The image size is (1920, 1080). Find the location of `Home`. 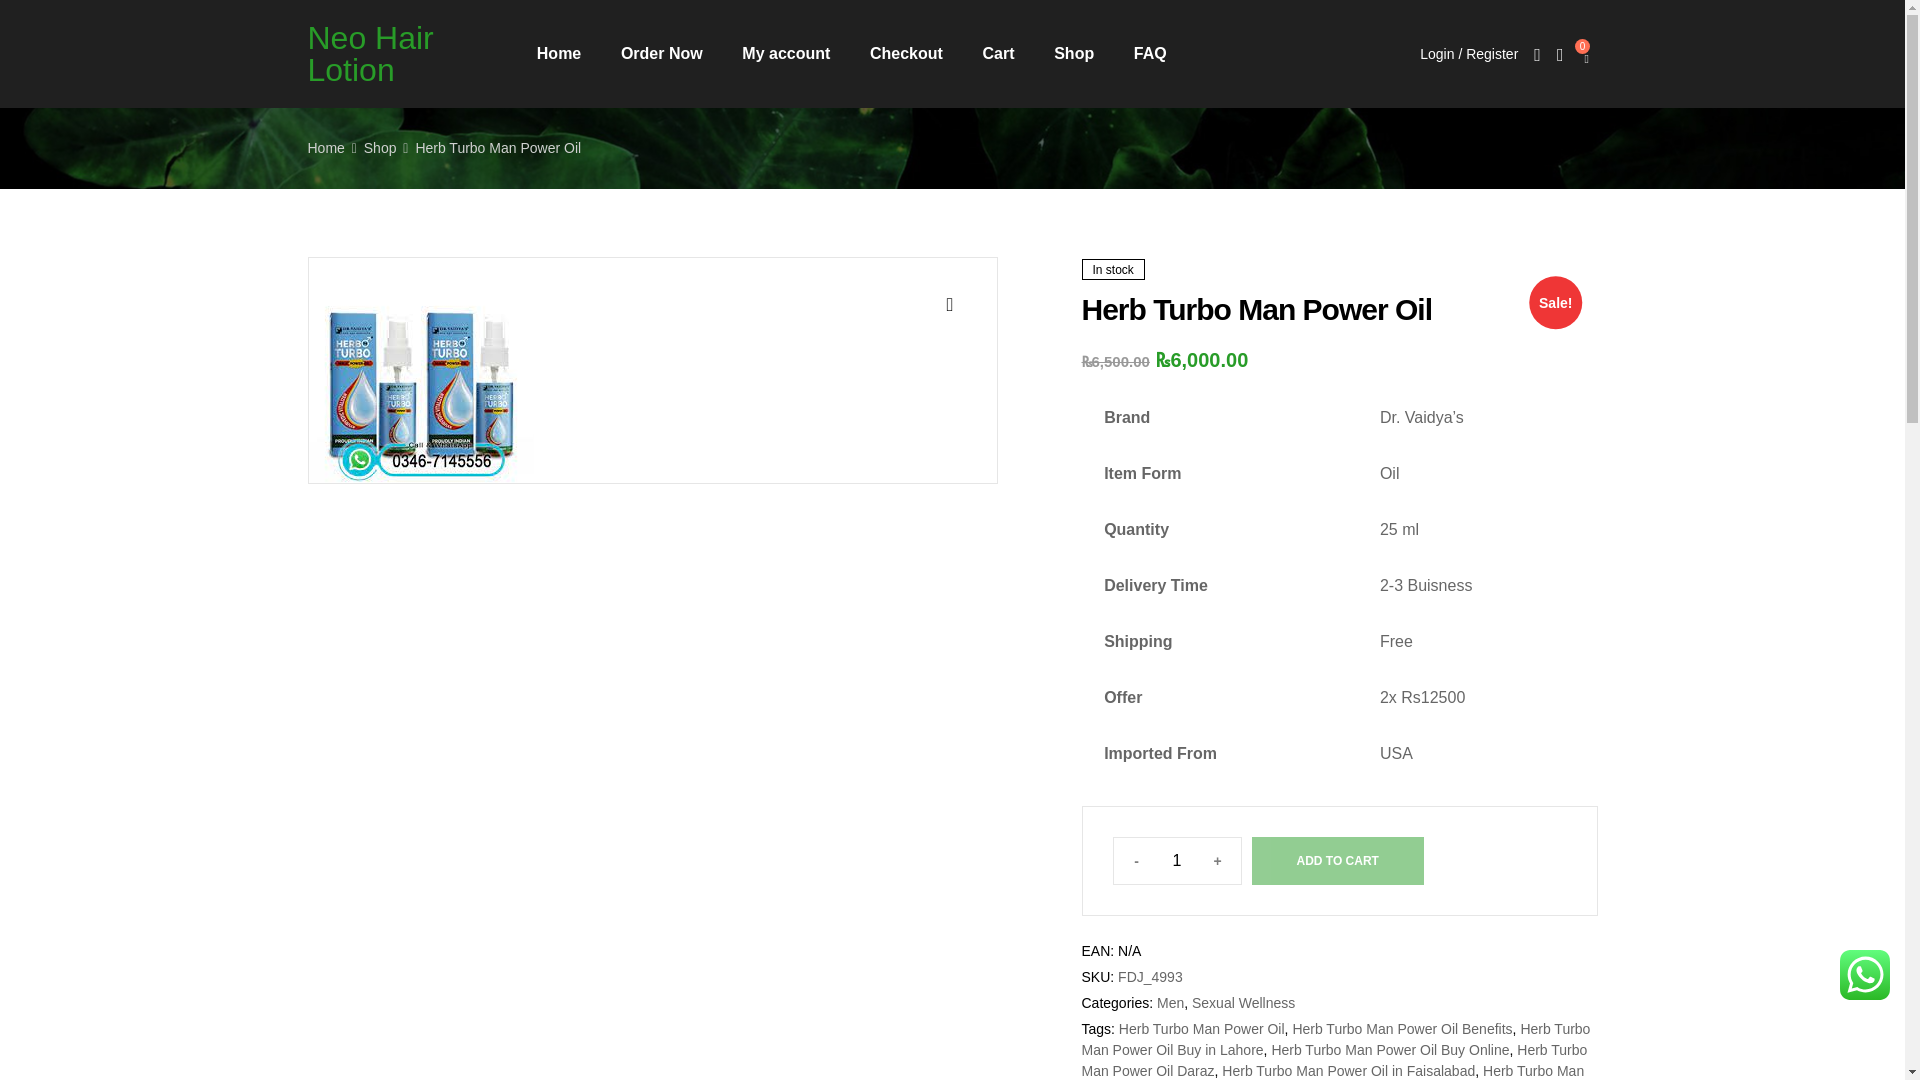

Home is located at coordinates (558, 54).